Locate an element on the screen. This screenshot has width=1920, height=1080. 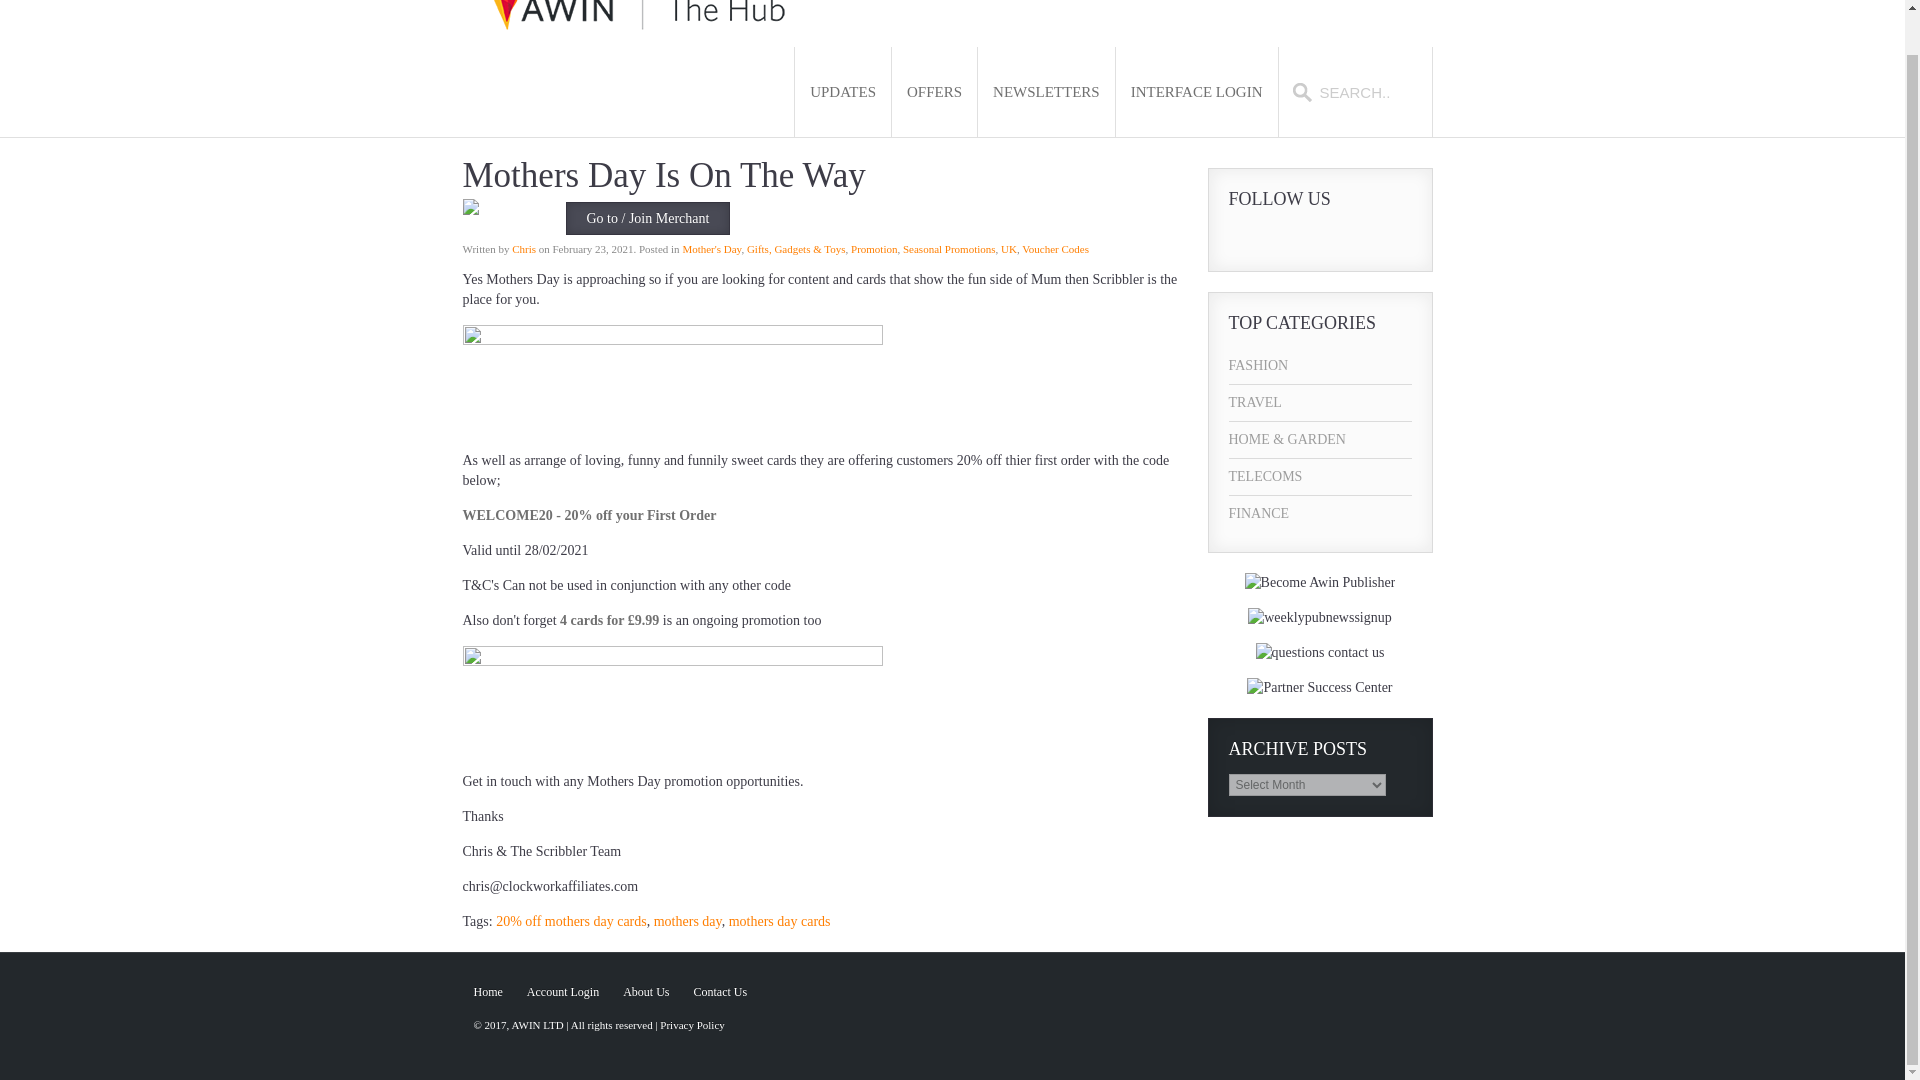
UK is located at coordinates (1008, 248).